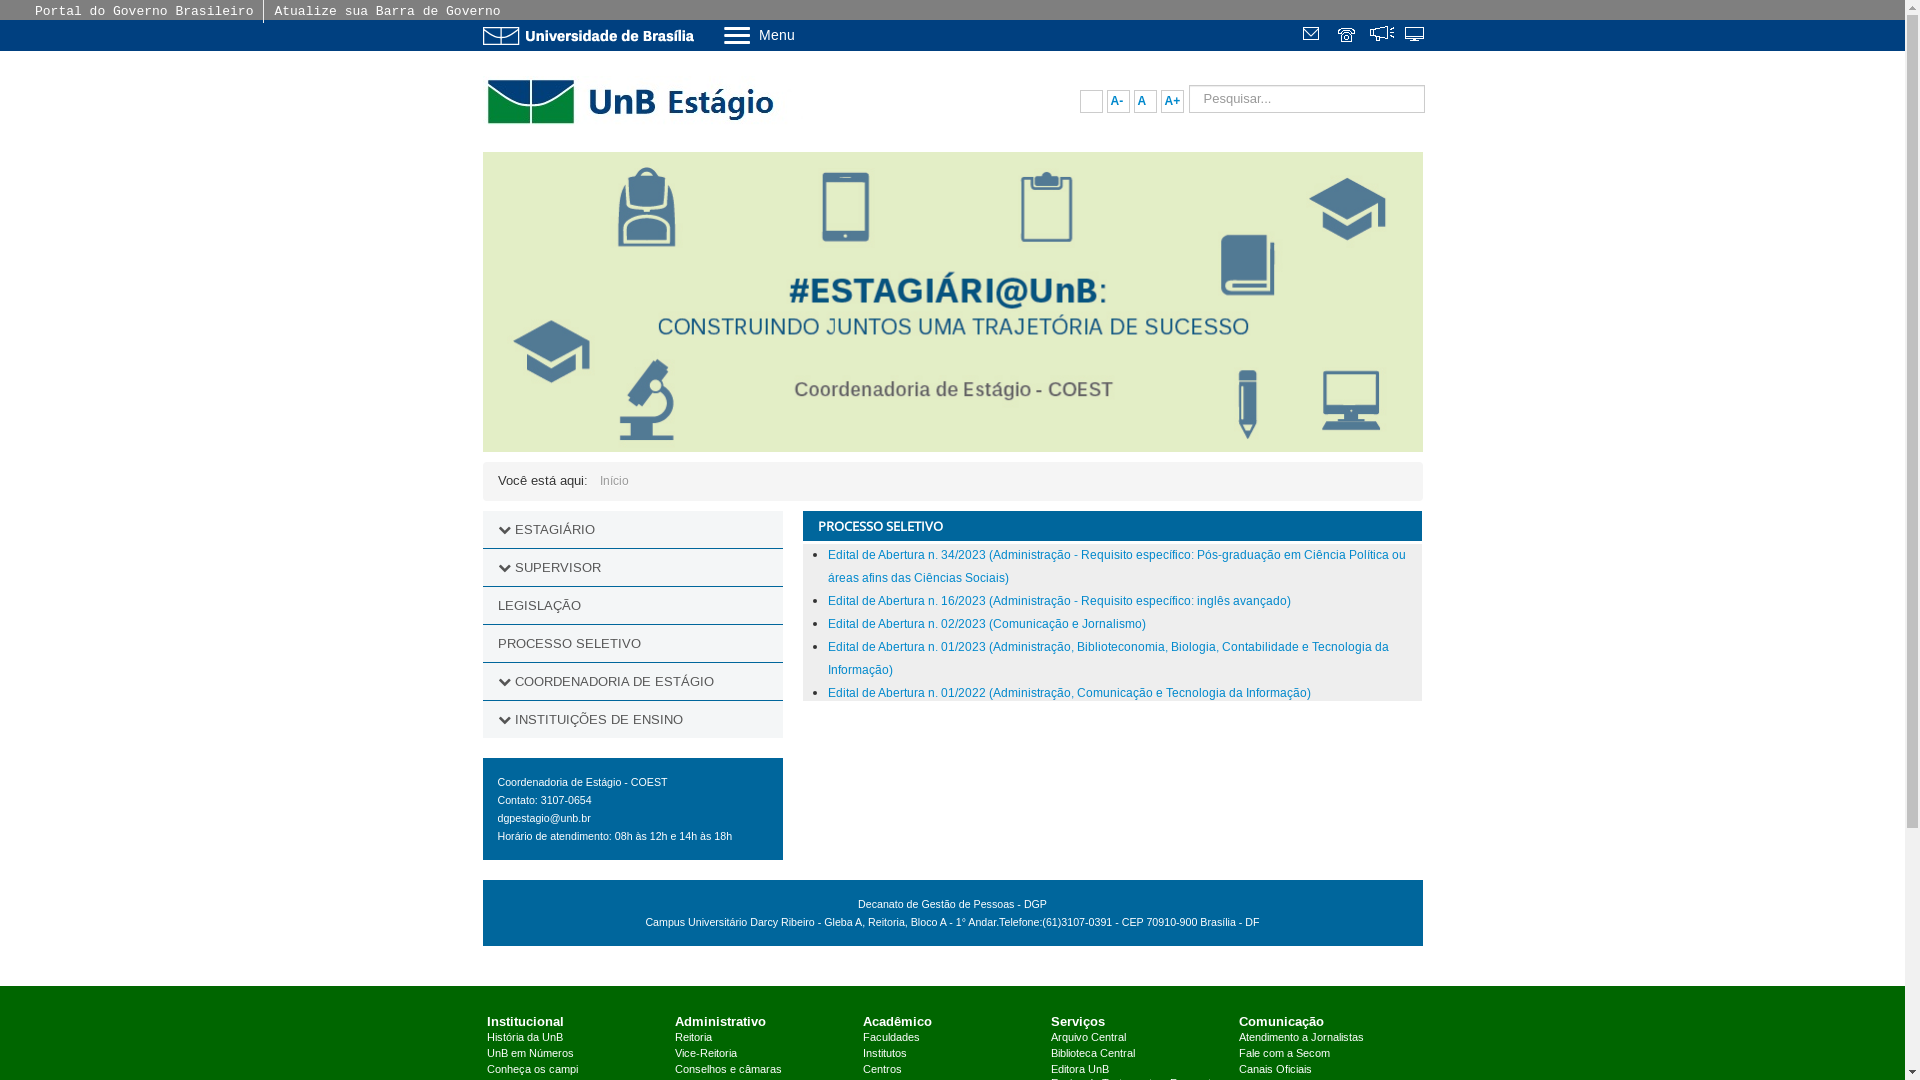  Describe the element at coordinates (1416, 36) in the screenshot. I see `Sistemas` at that location.